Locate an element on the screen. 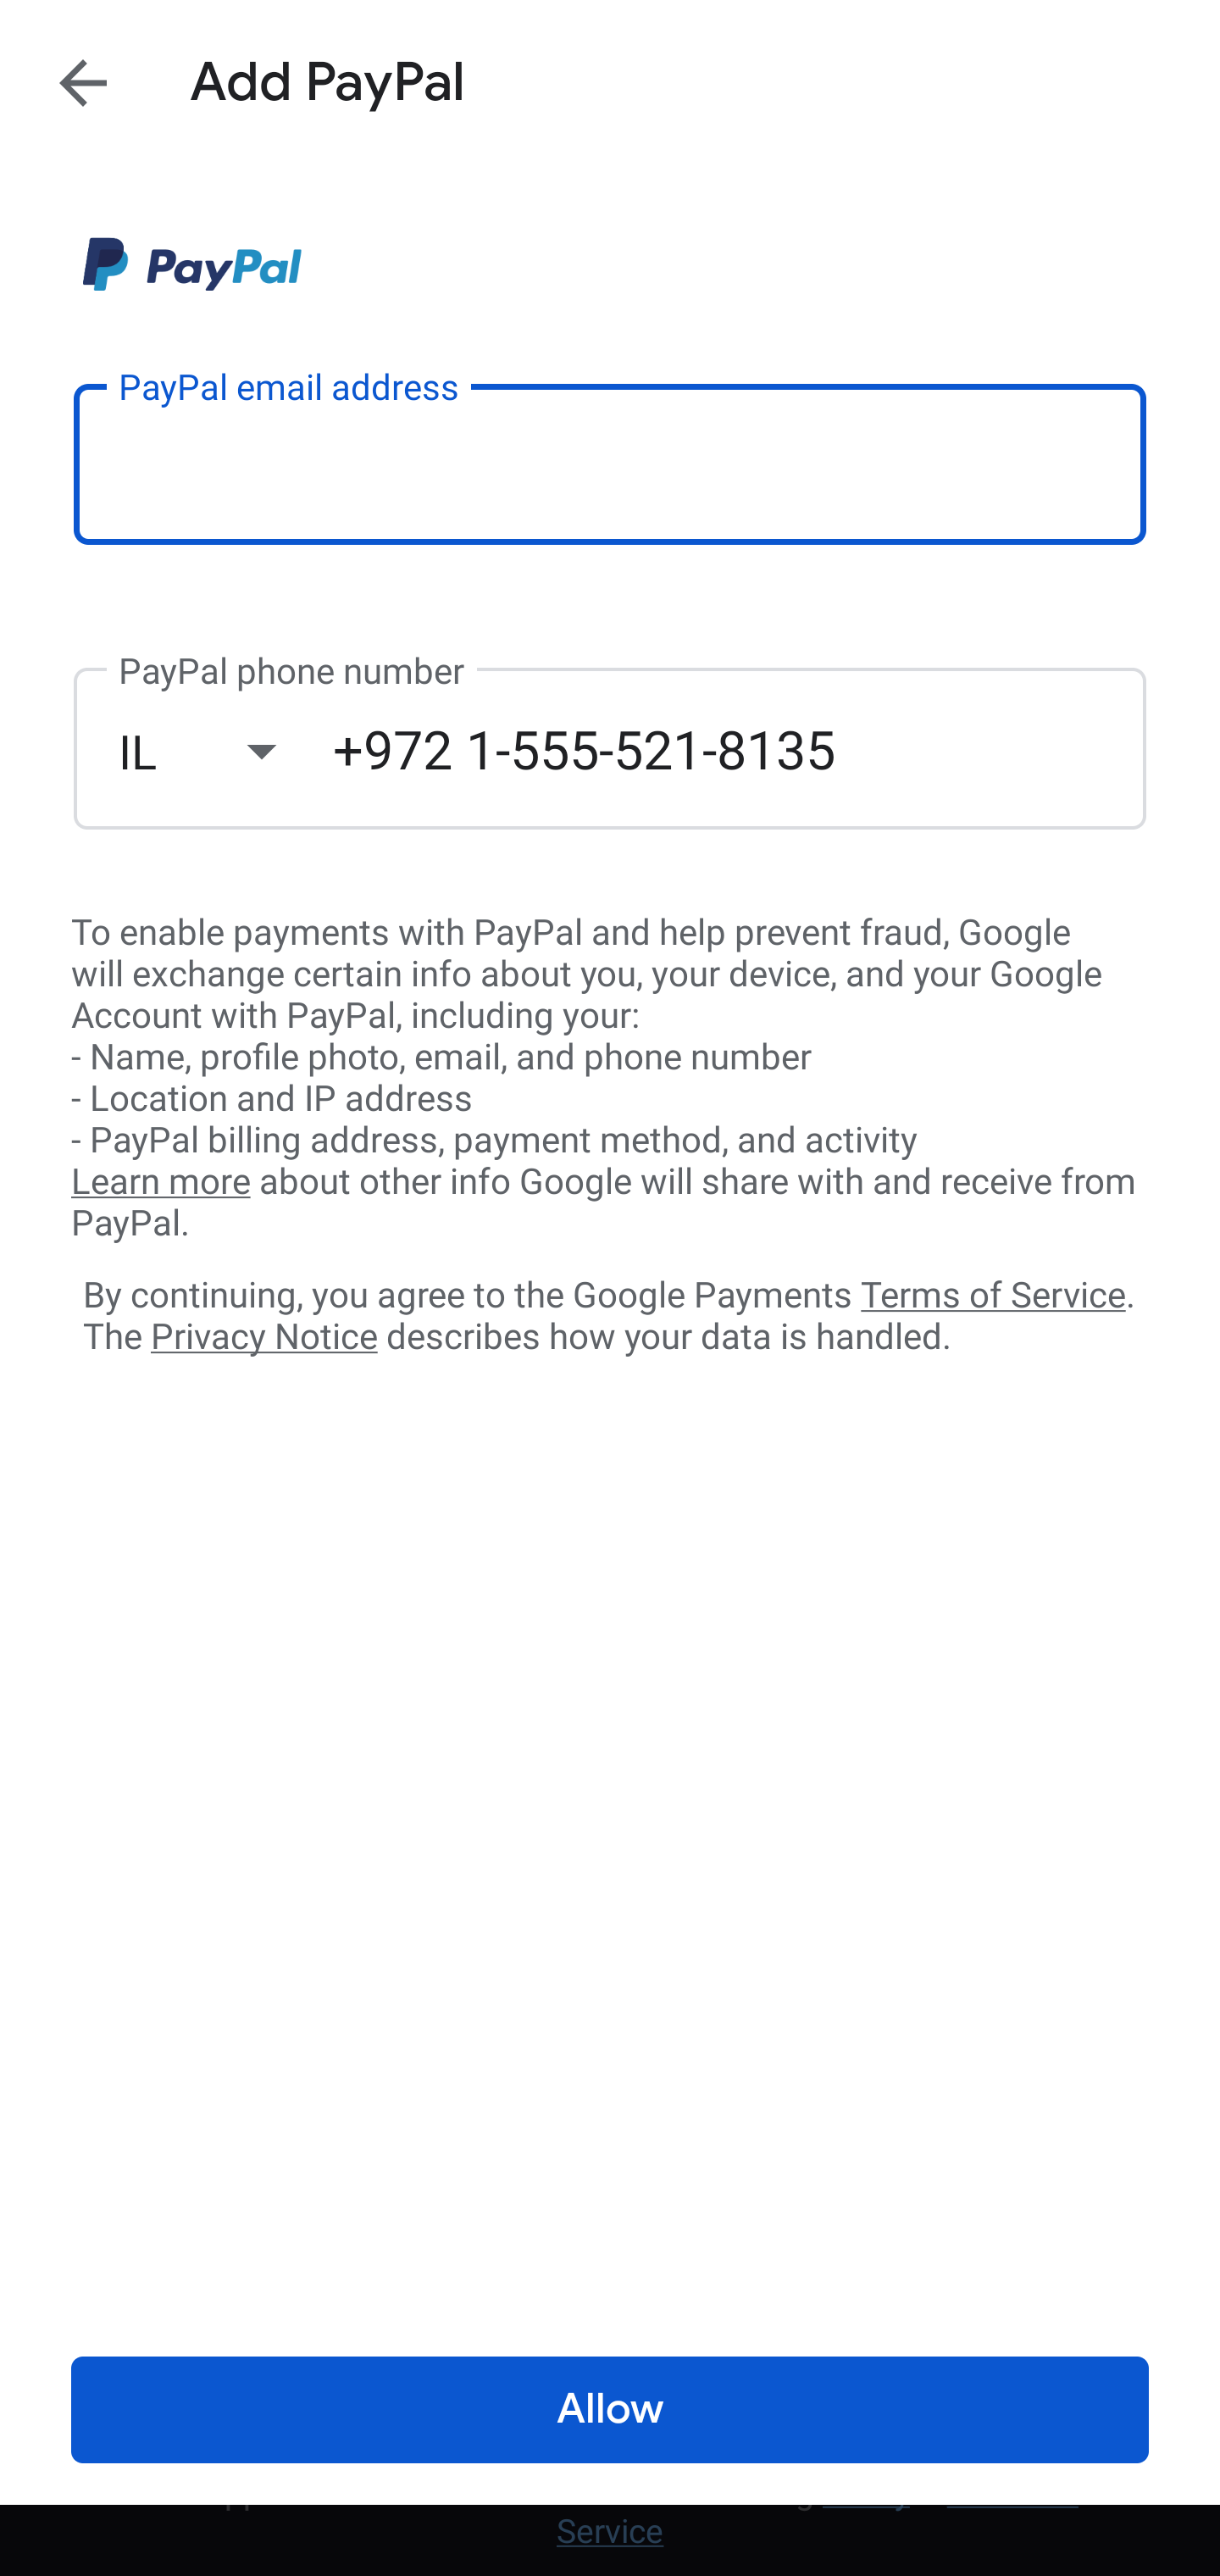  IL is located at coordinates (225, 751).